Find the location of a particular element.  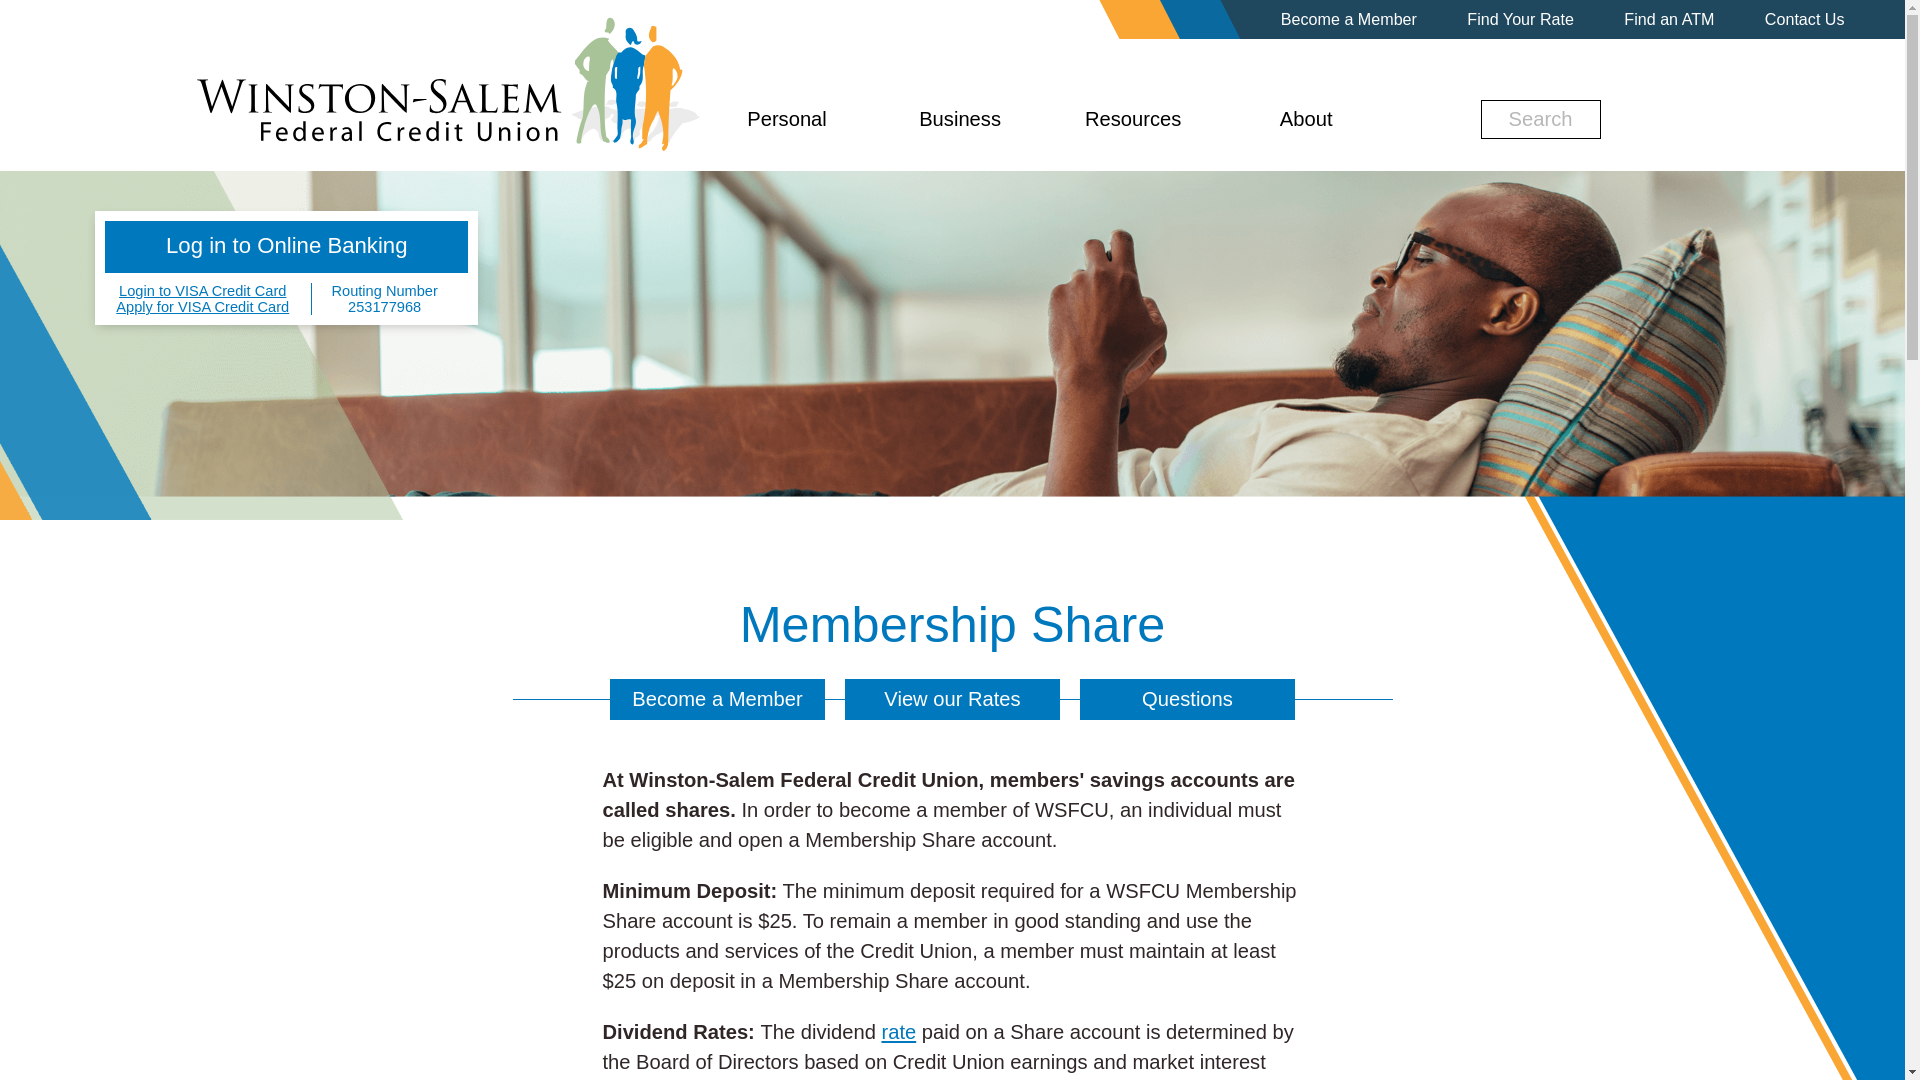

Business is located at coordinates (960, 139).